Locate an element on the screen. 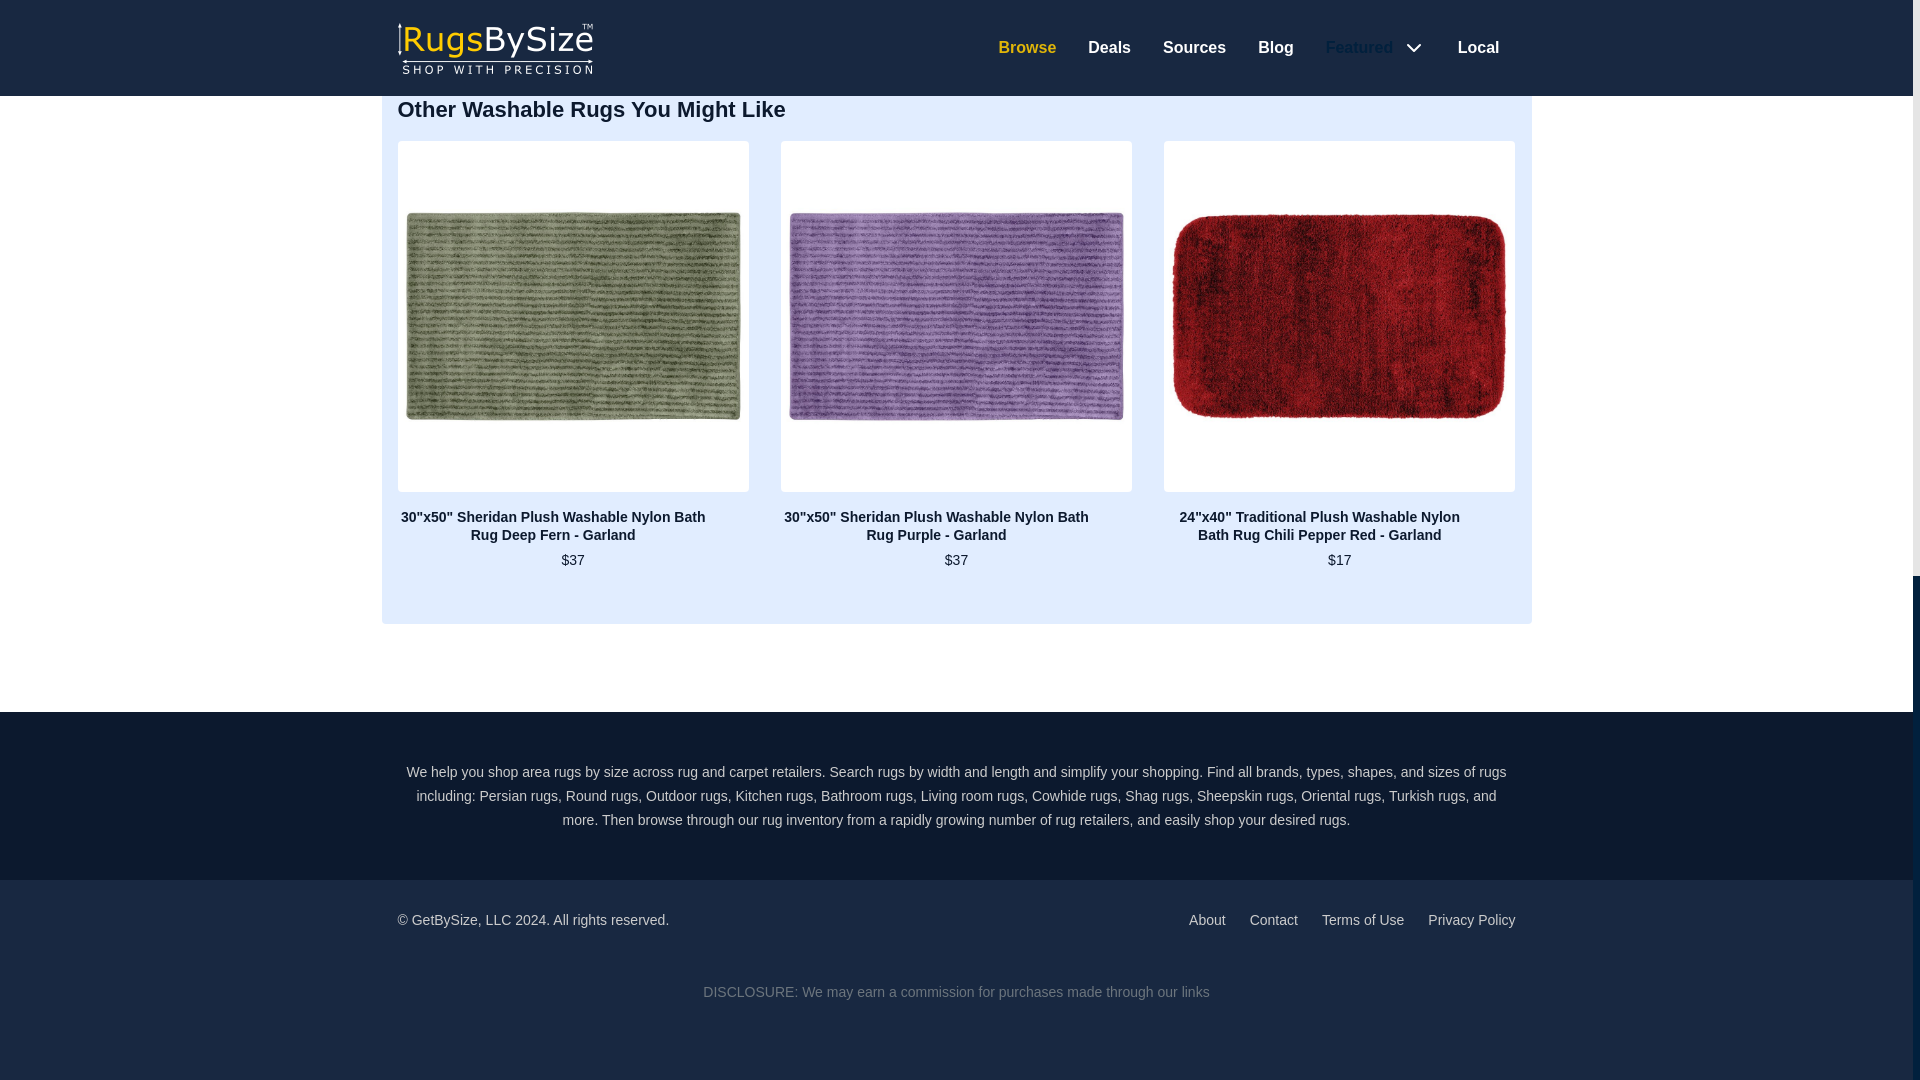 The height and width of the screenshot is (1080, 1920). clear is located at coordinates (445, 4).